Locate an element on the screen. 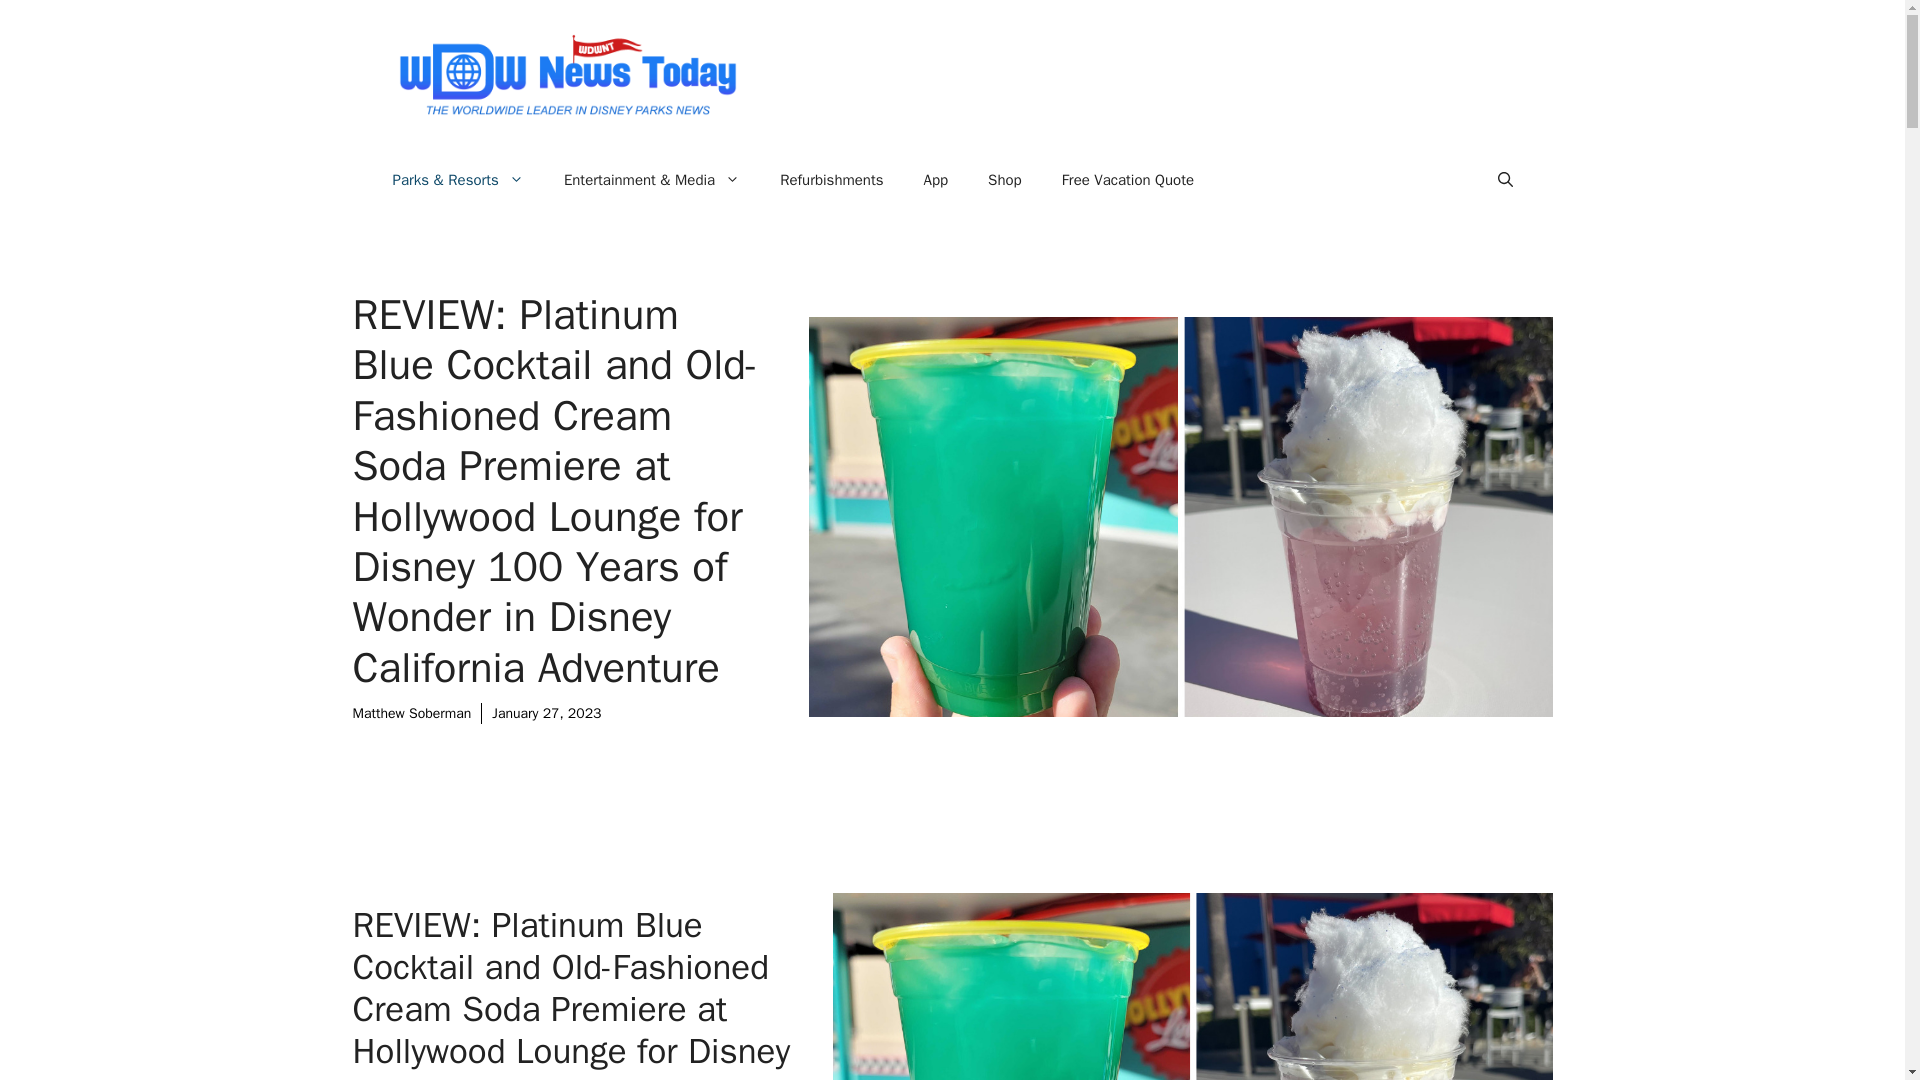 Image resolution: width=1920 pixels, height=1080 pixels. Refurbishments is located at coordinates (831, 180).